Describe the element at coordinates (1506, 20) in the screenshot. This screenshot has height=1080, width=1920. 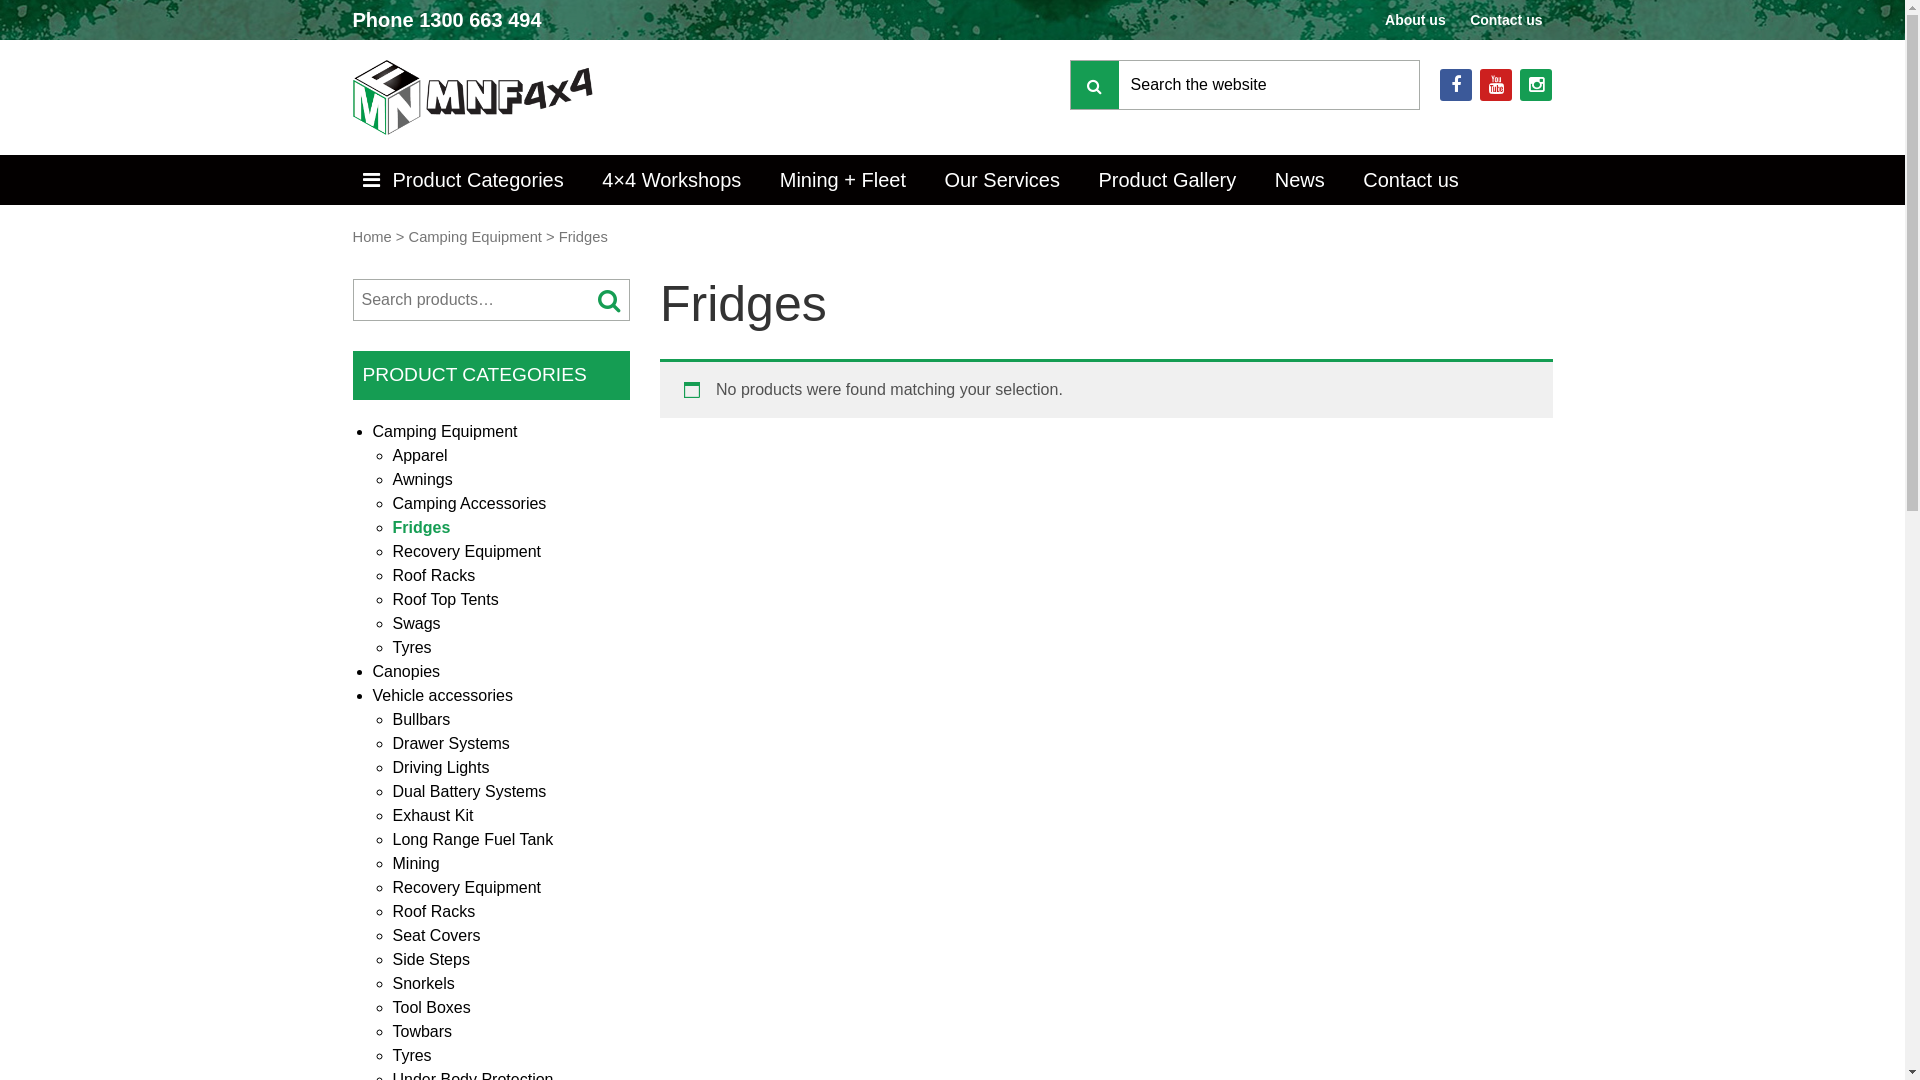
I see `Contact us` at that location.